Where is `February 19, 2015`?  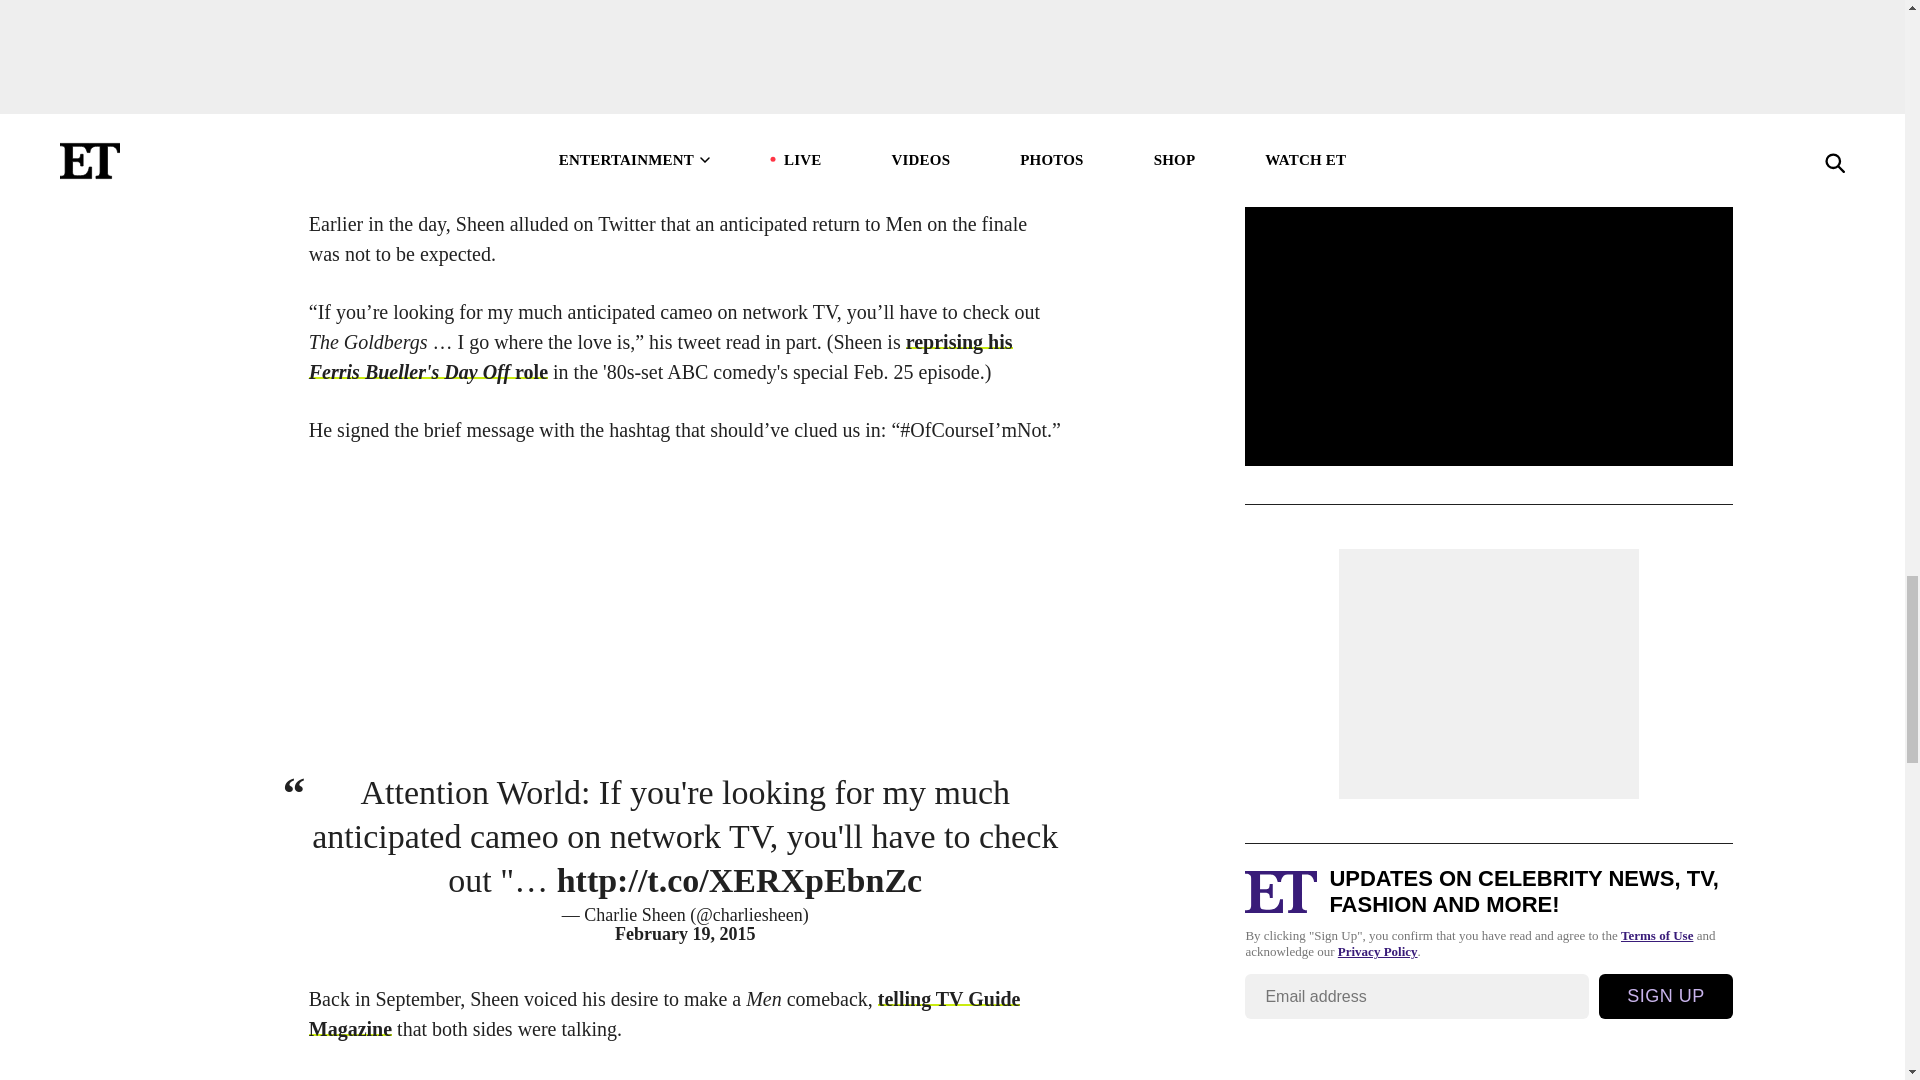
February 19, 2015 is located at coordinates (684, 934).